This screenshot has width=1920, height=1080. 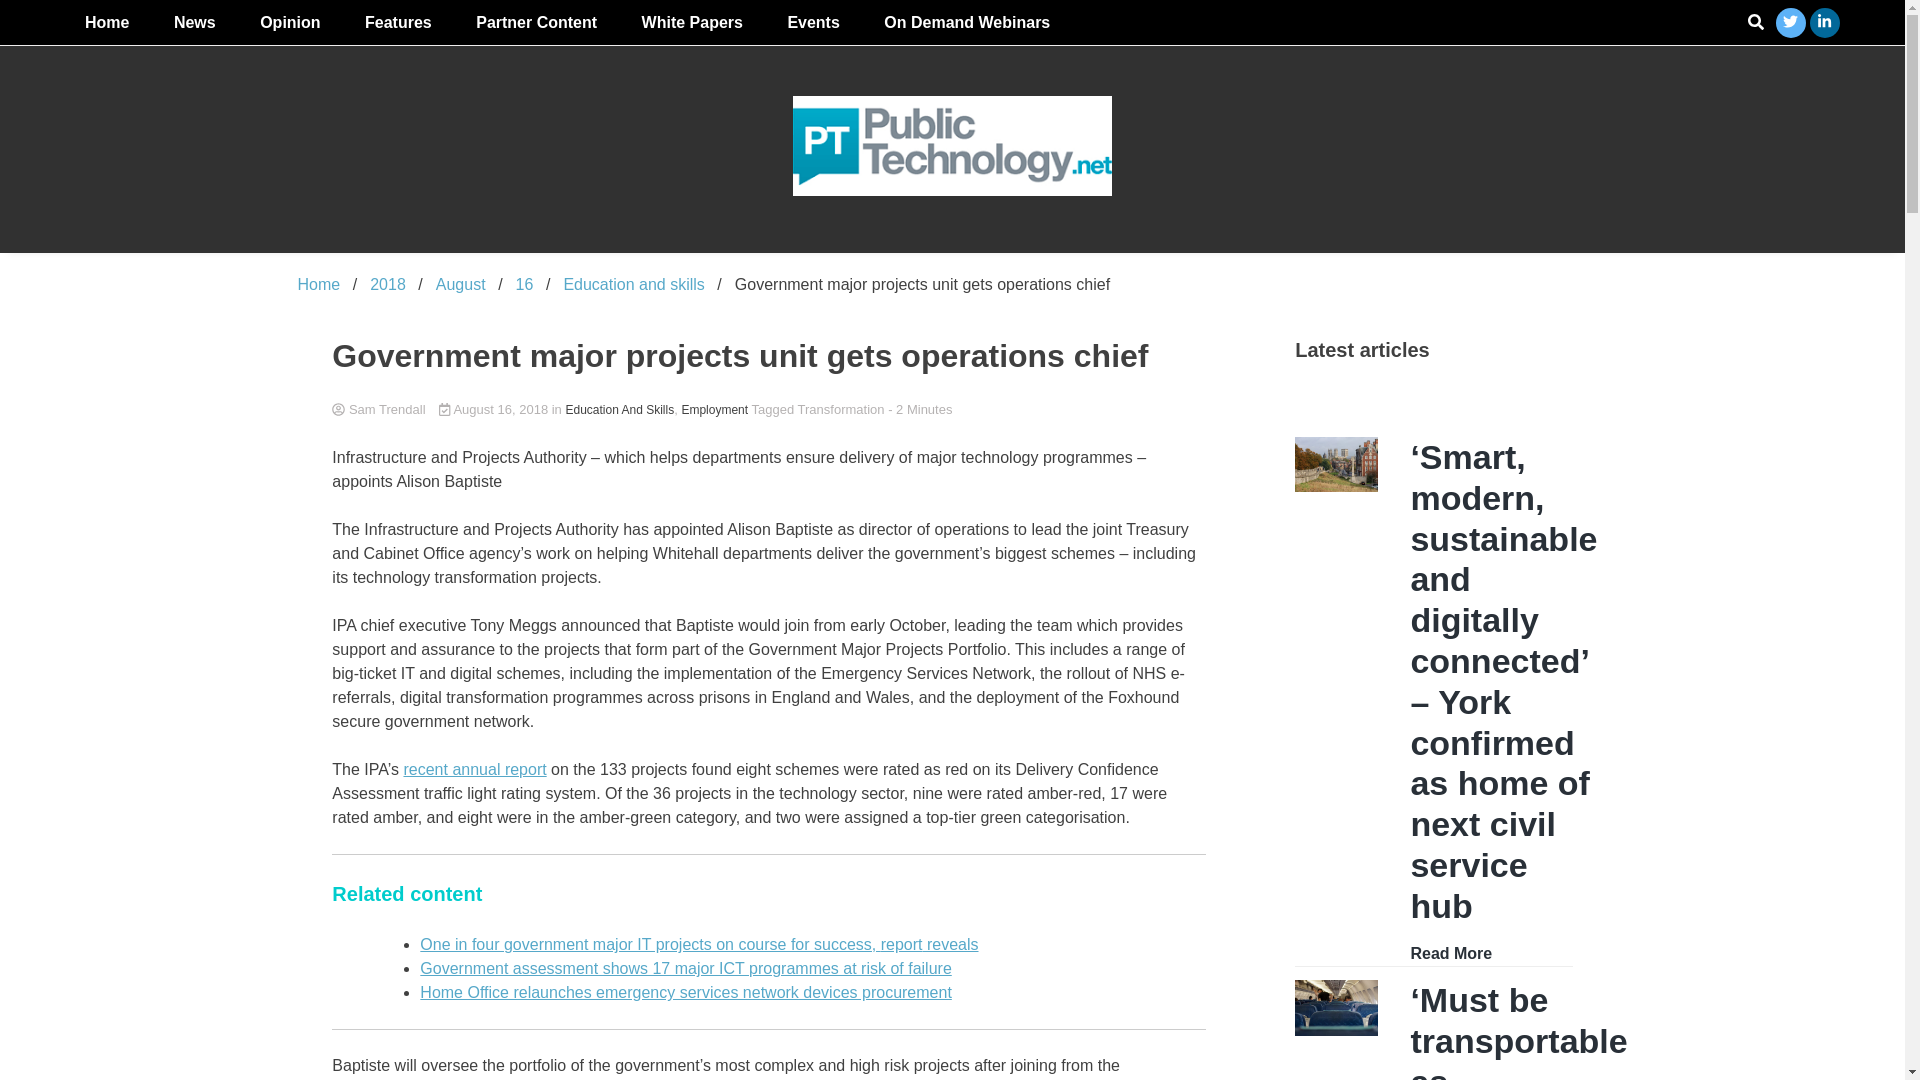 I want to click on Events, so click(x=812, y=22).